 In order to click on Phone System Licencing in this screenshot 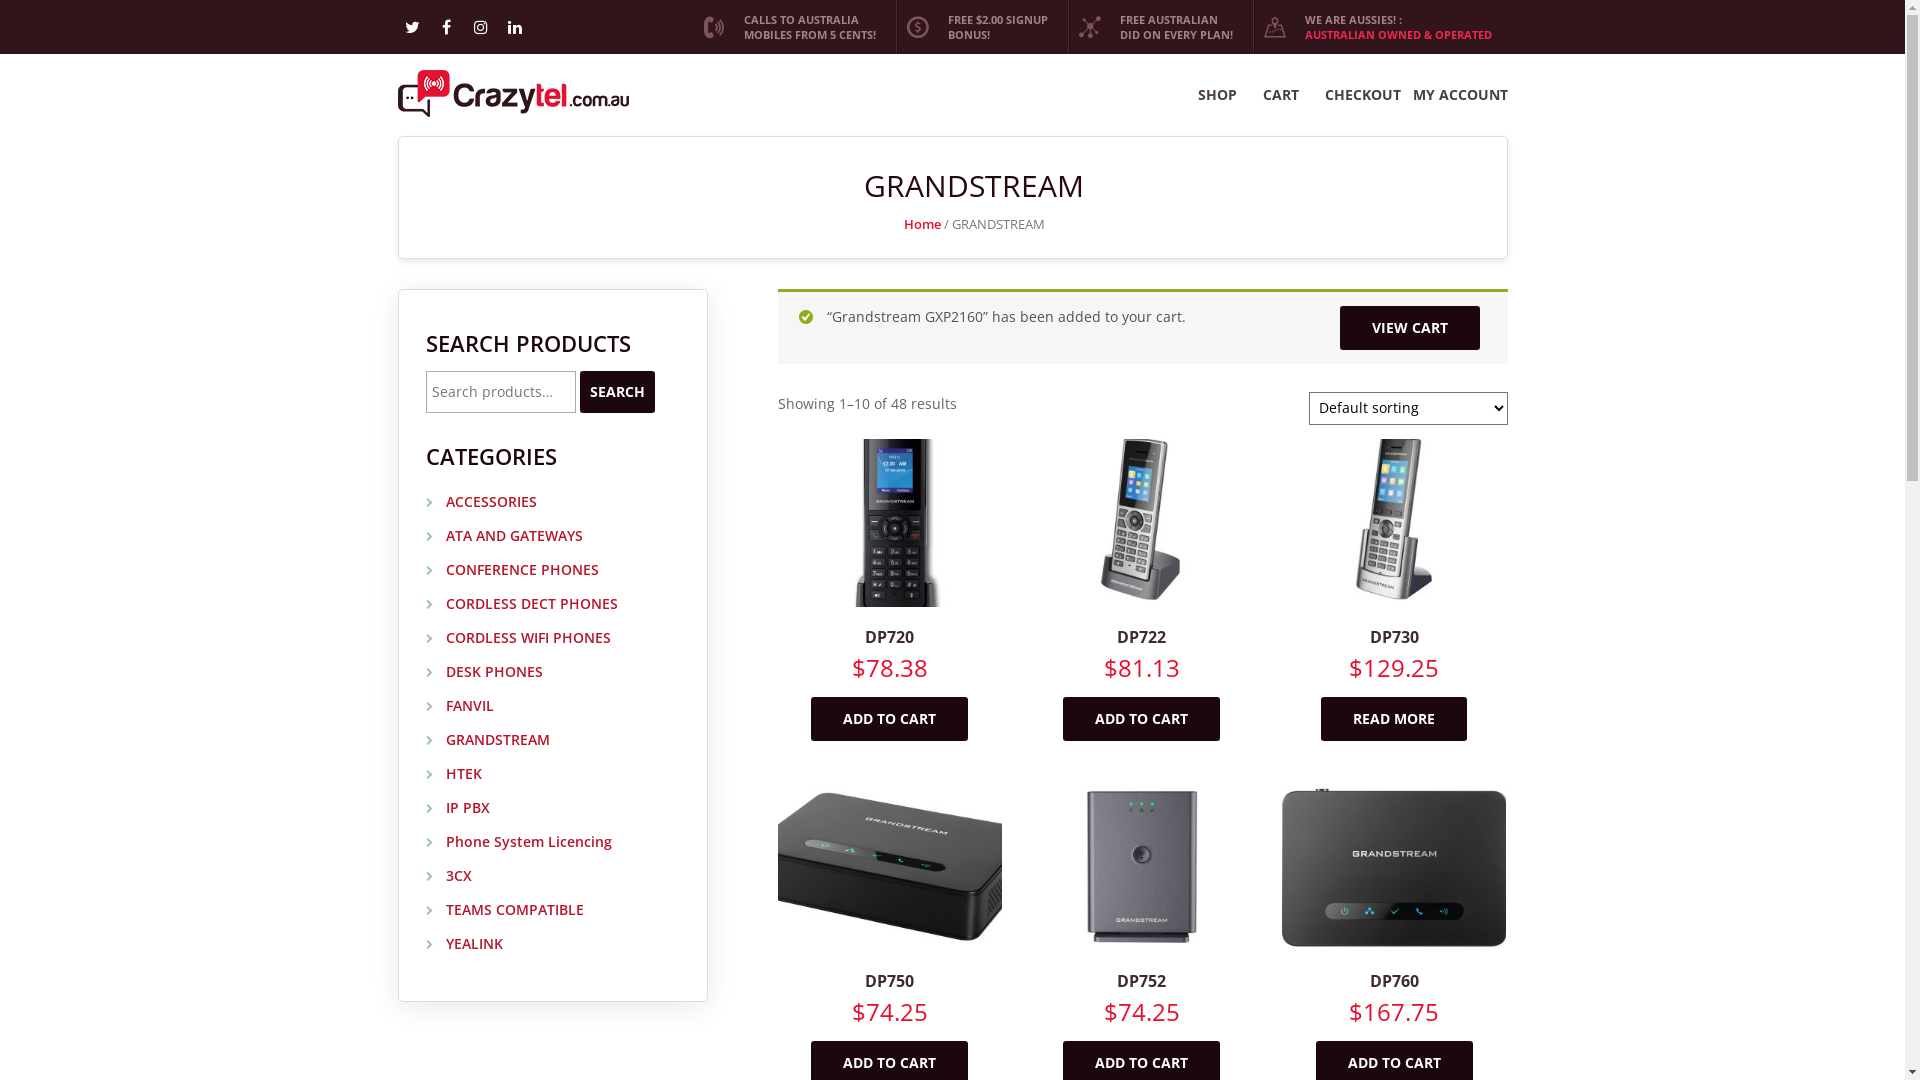, I will do `click(519, 842)`.